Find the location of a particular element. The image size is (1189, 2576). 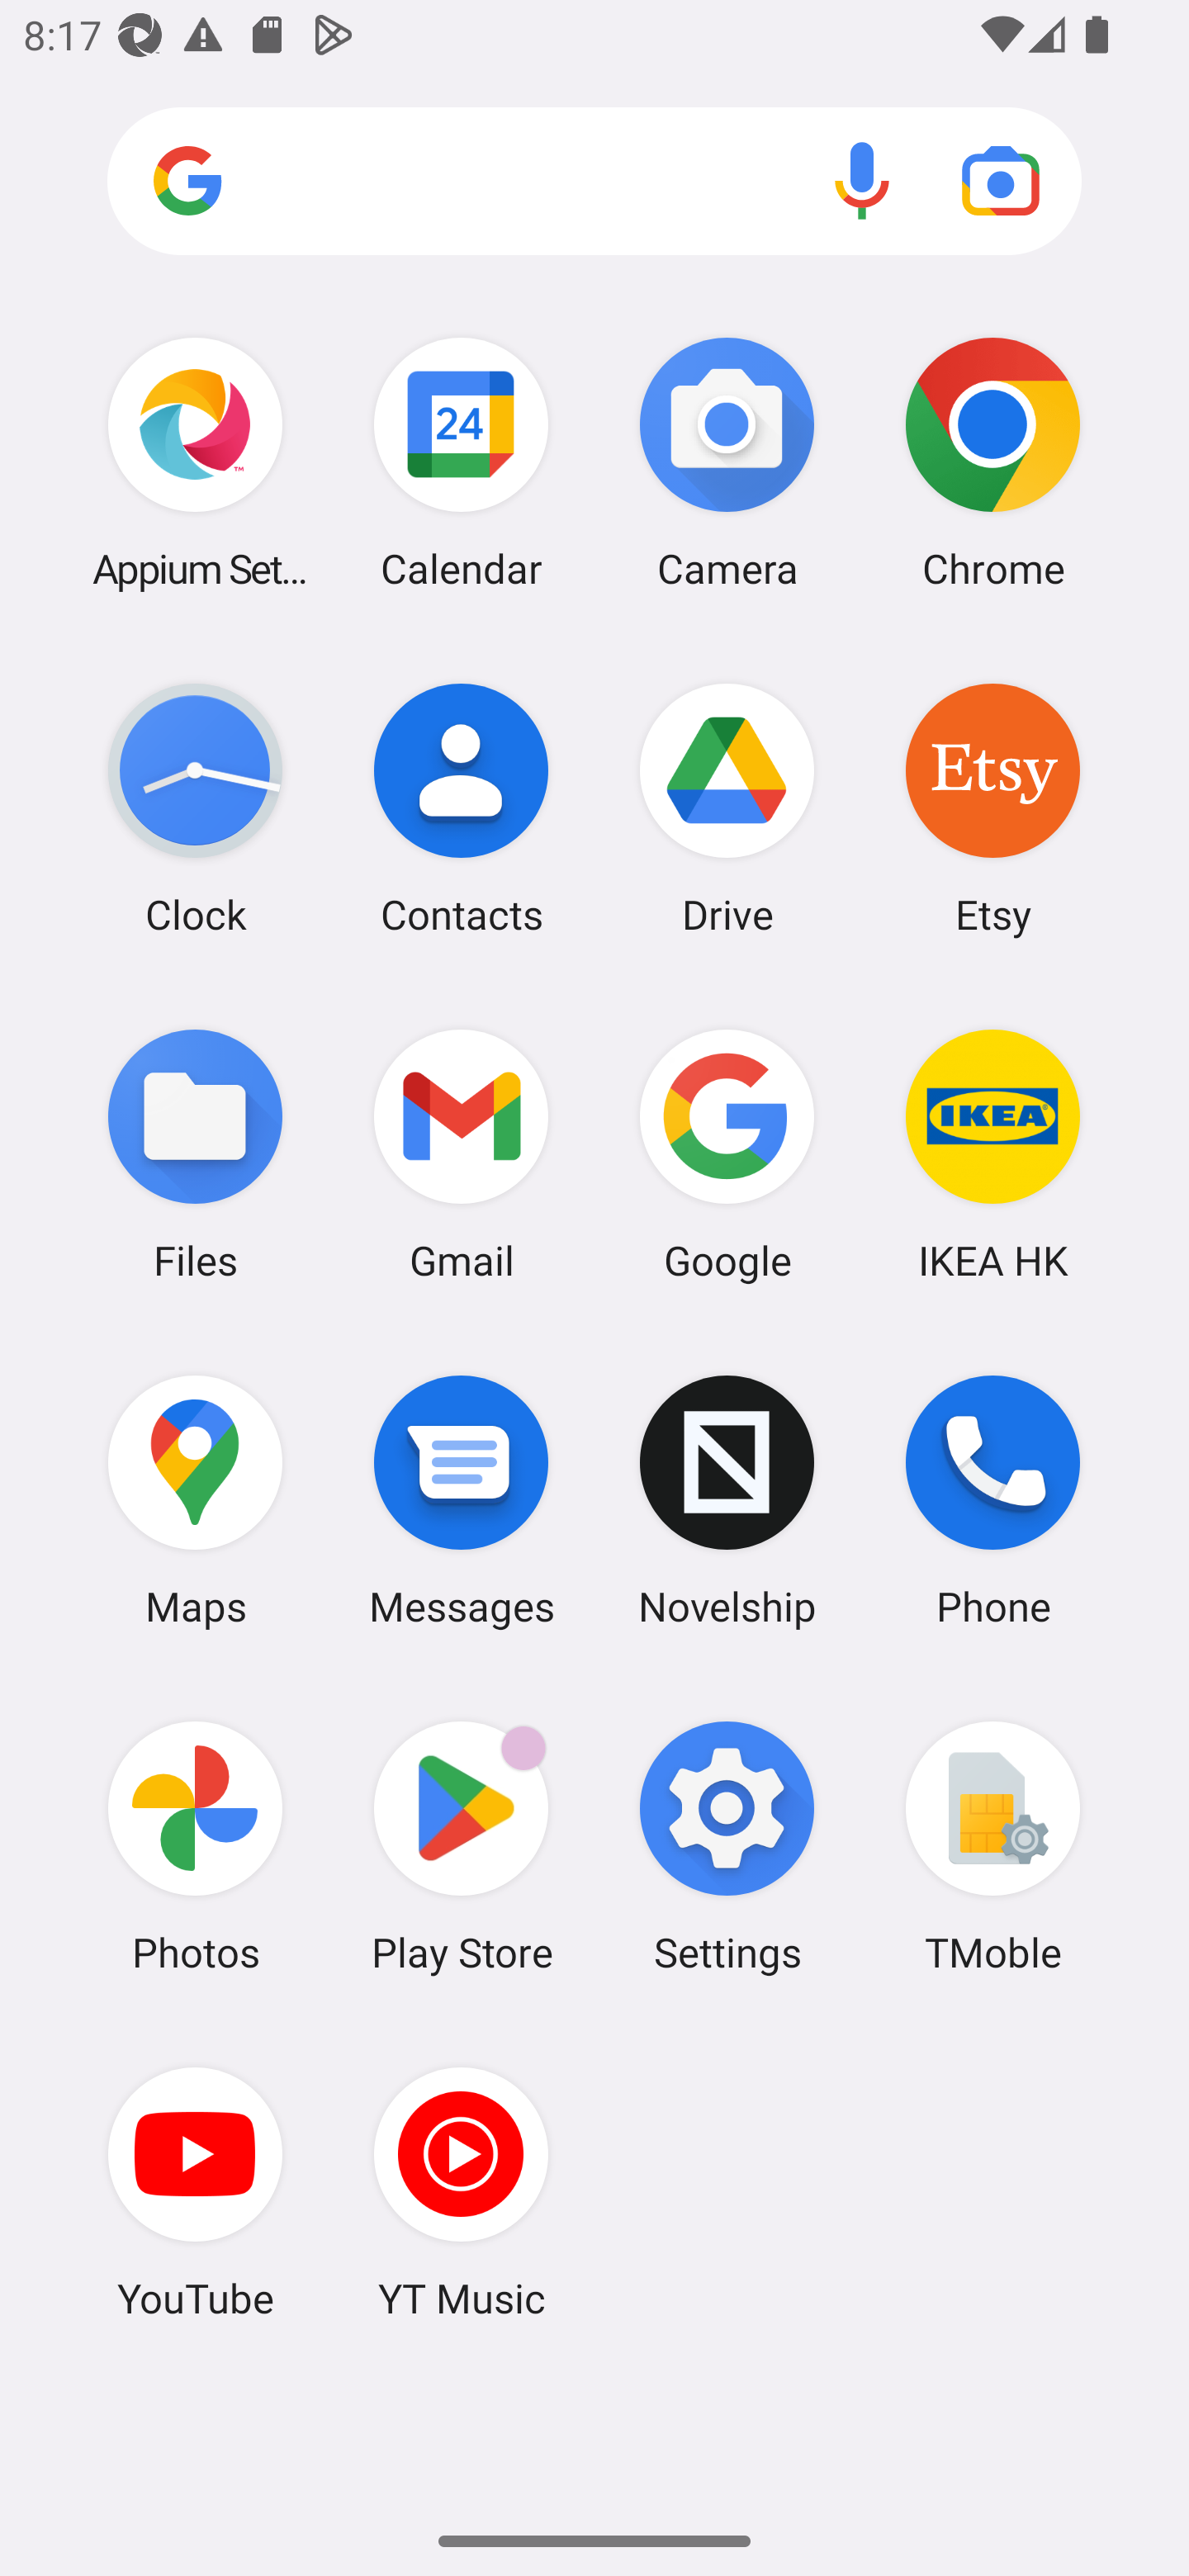

IKEA HK is located at coordinates (992, 1153).